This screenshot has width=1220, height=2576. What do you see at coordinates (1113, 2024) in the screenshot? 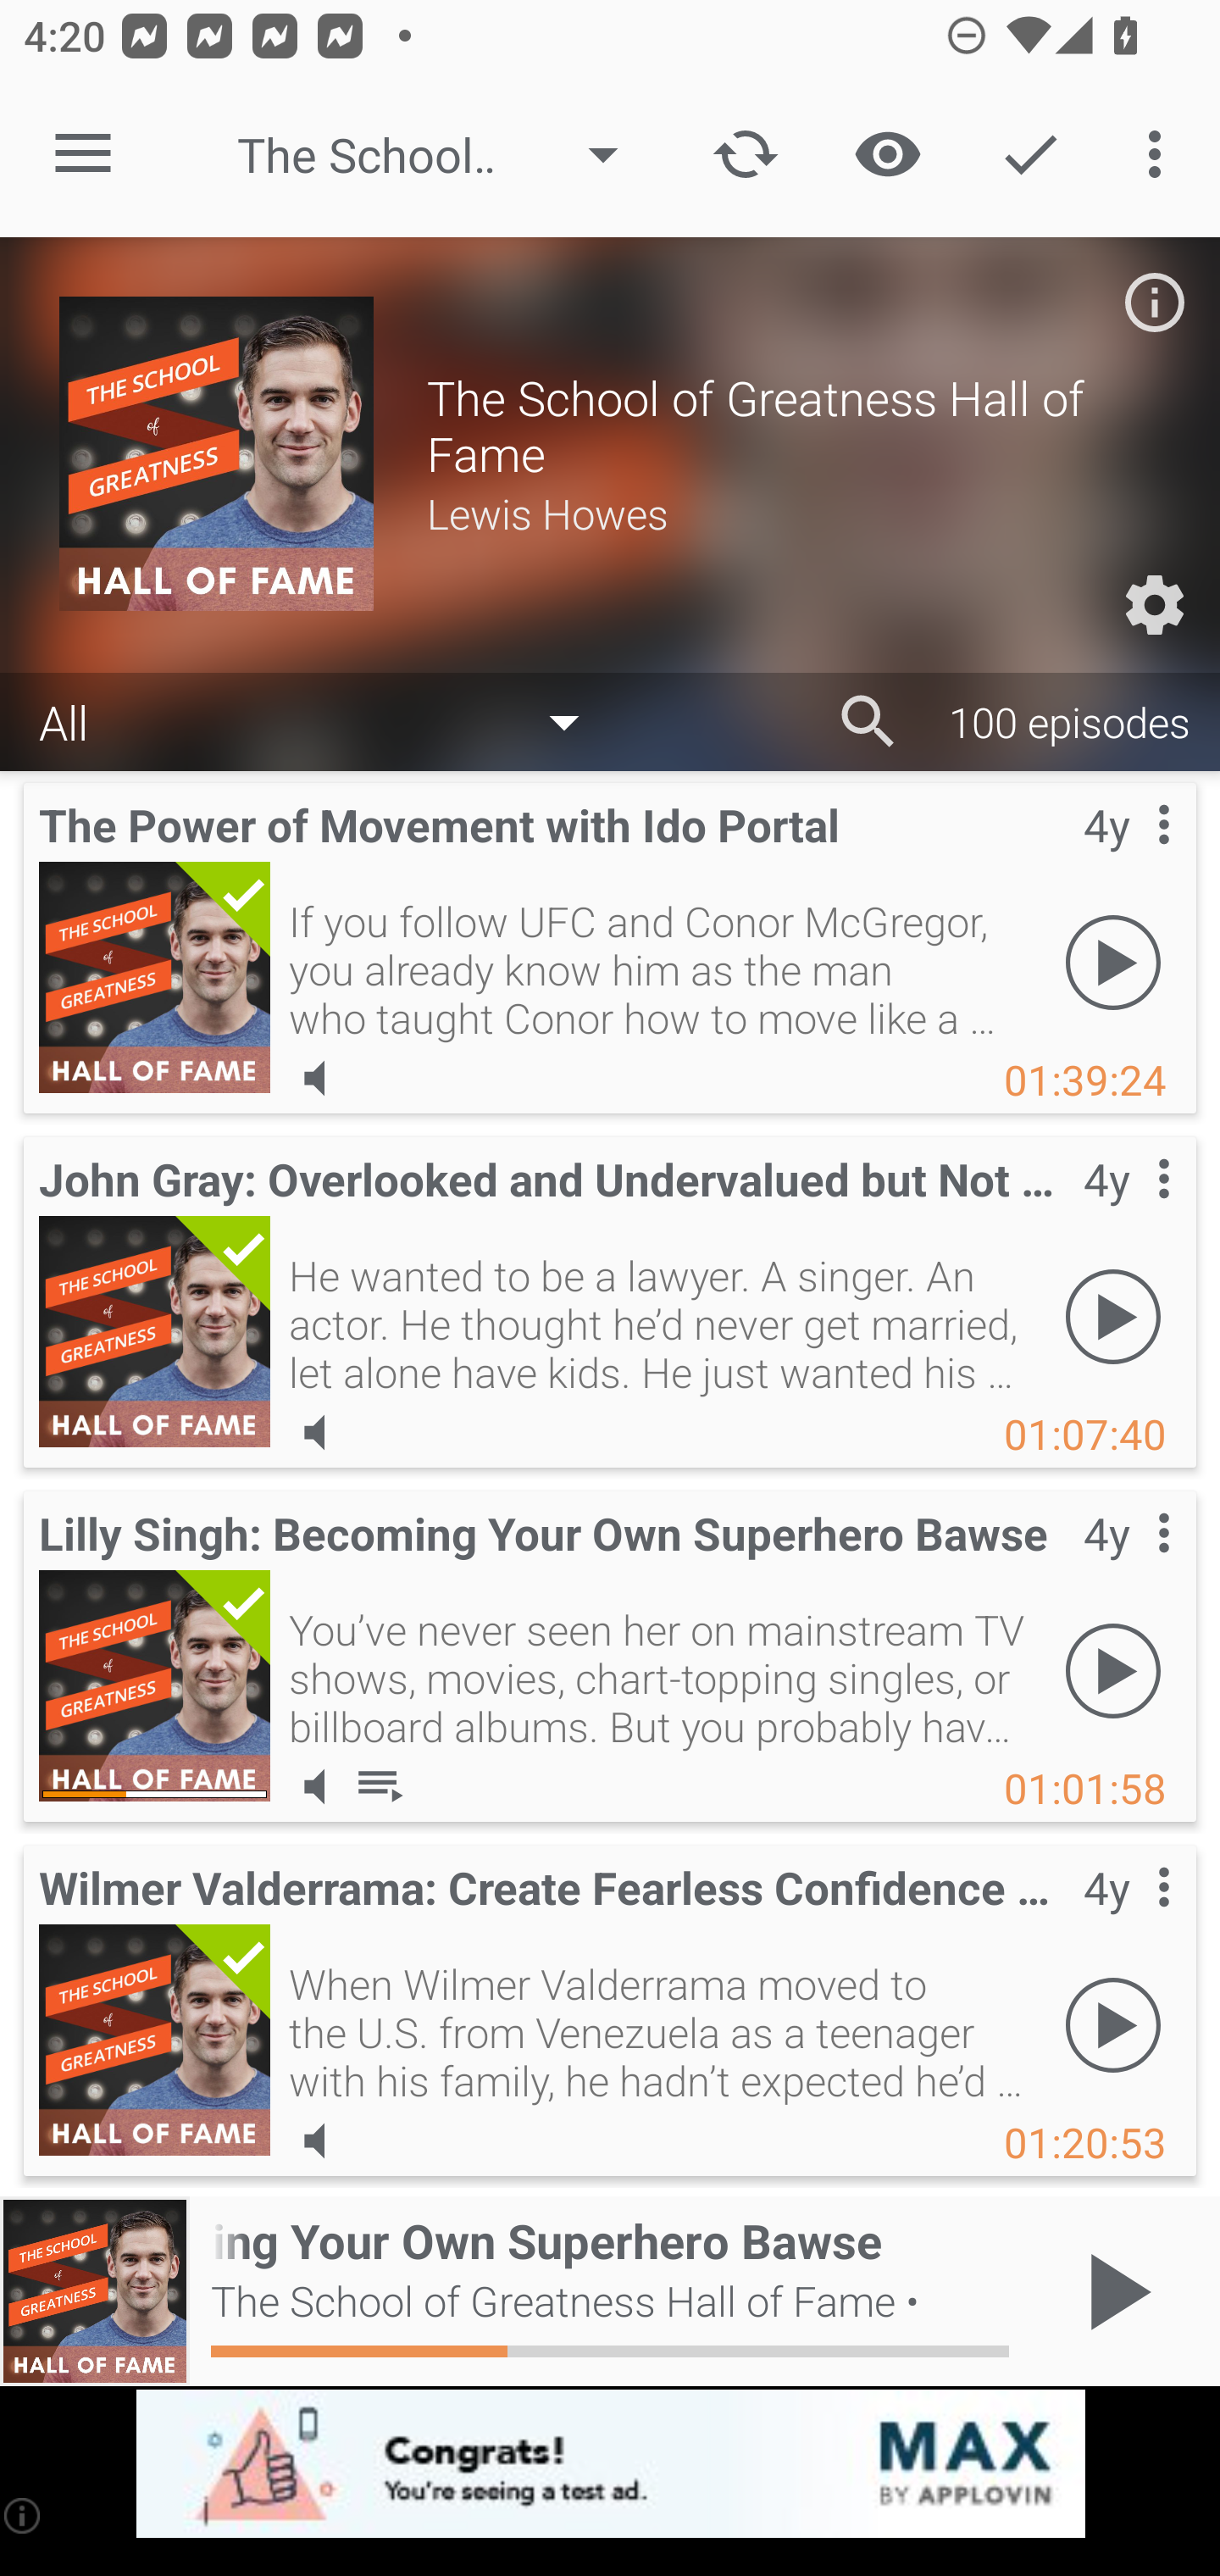
I see `Play` at bounding box center [1113, 2024].